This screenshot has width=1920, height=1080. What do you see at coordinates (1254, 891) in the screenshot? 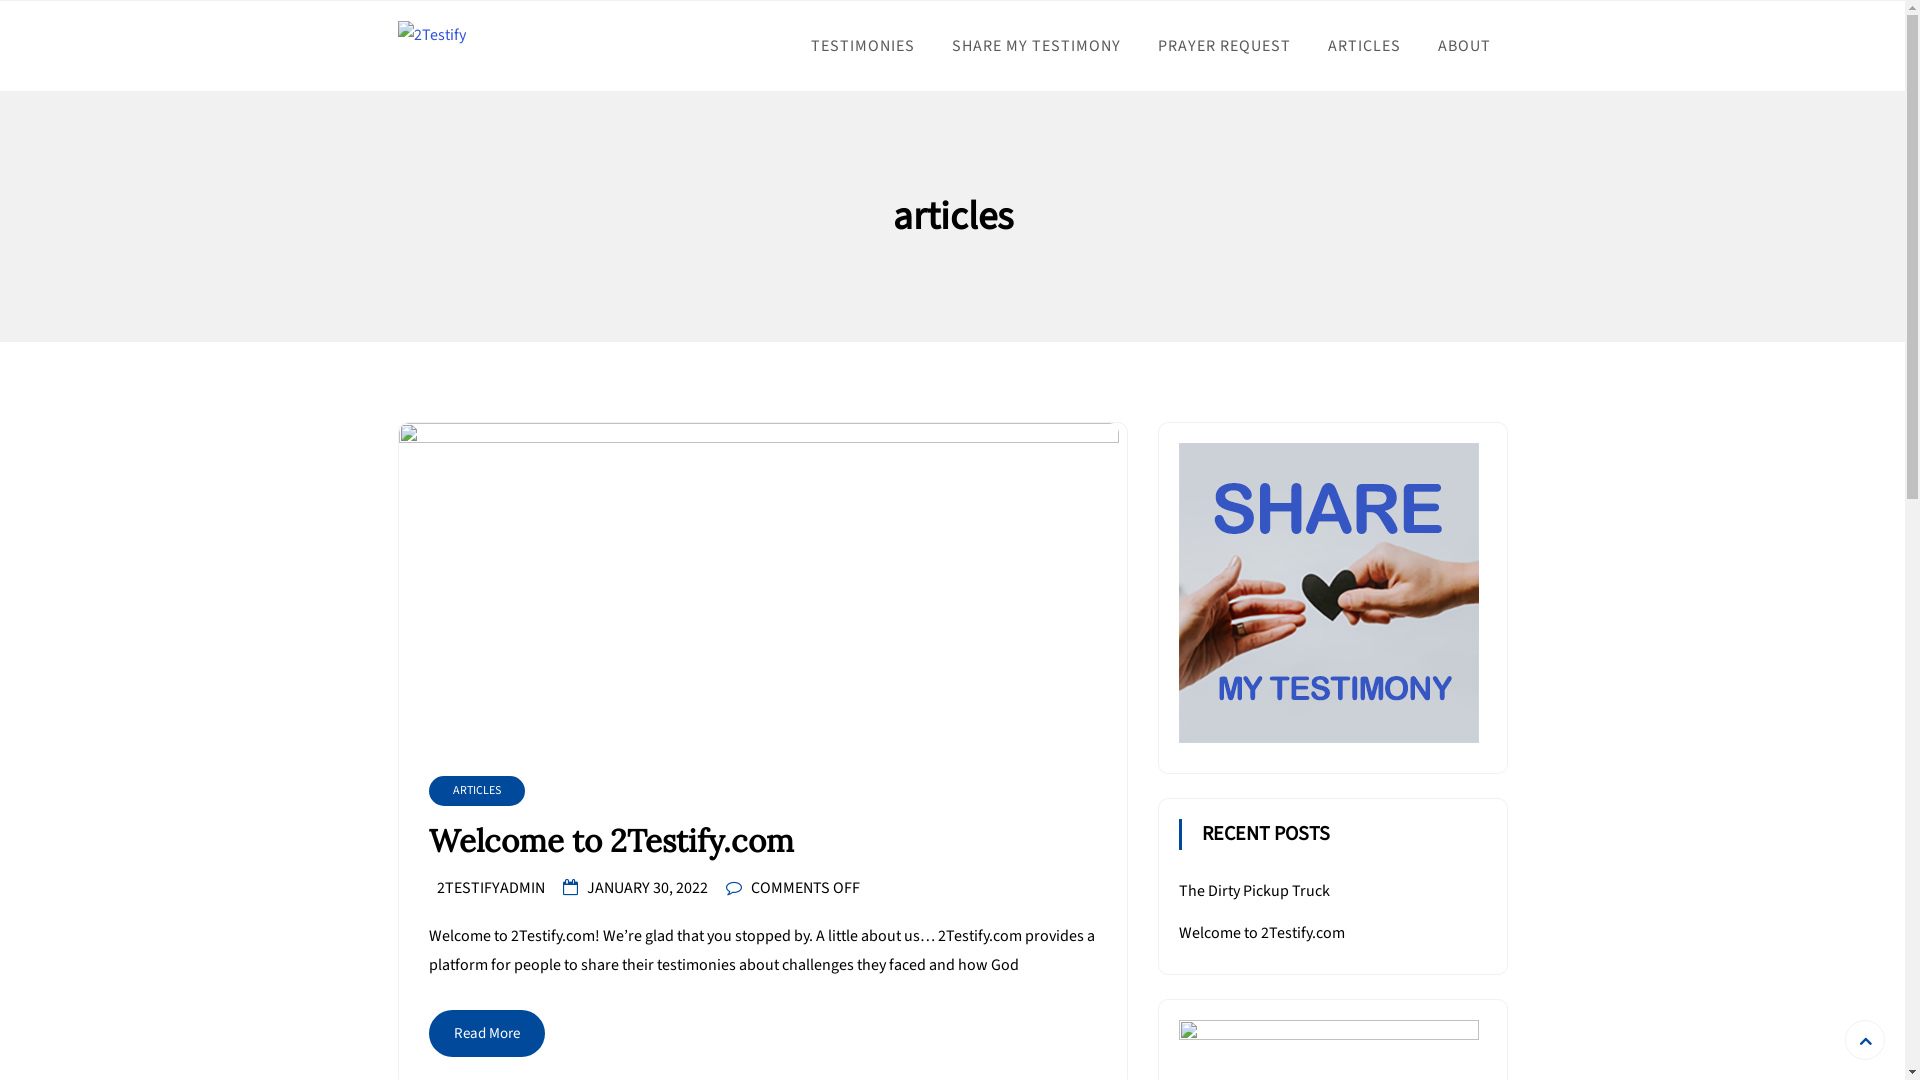
I see `The Dirty Pickup Truck` at bounding box center [1254, 891].